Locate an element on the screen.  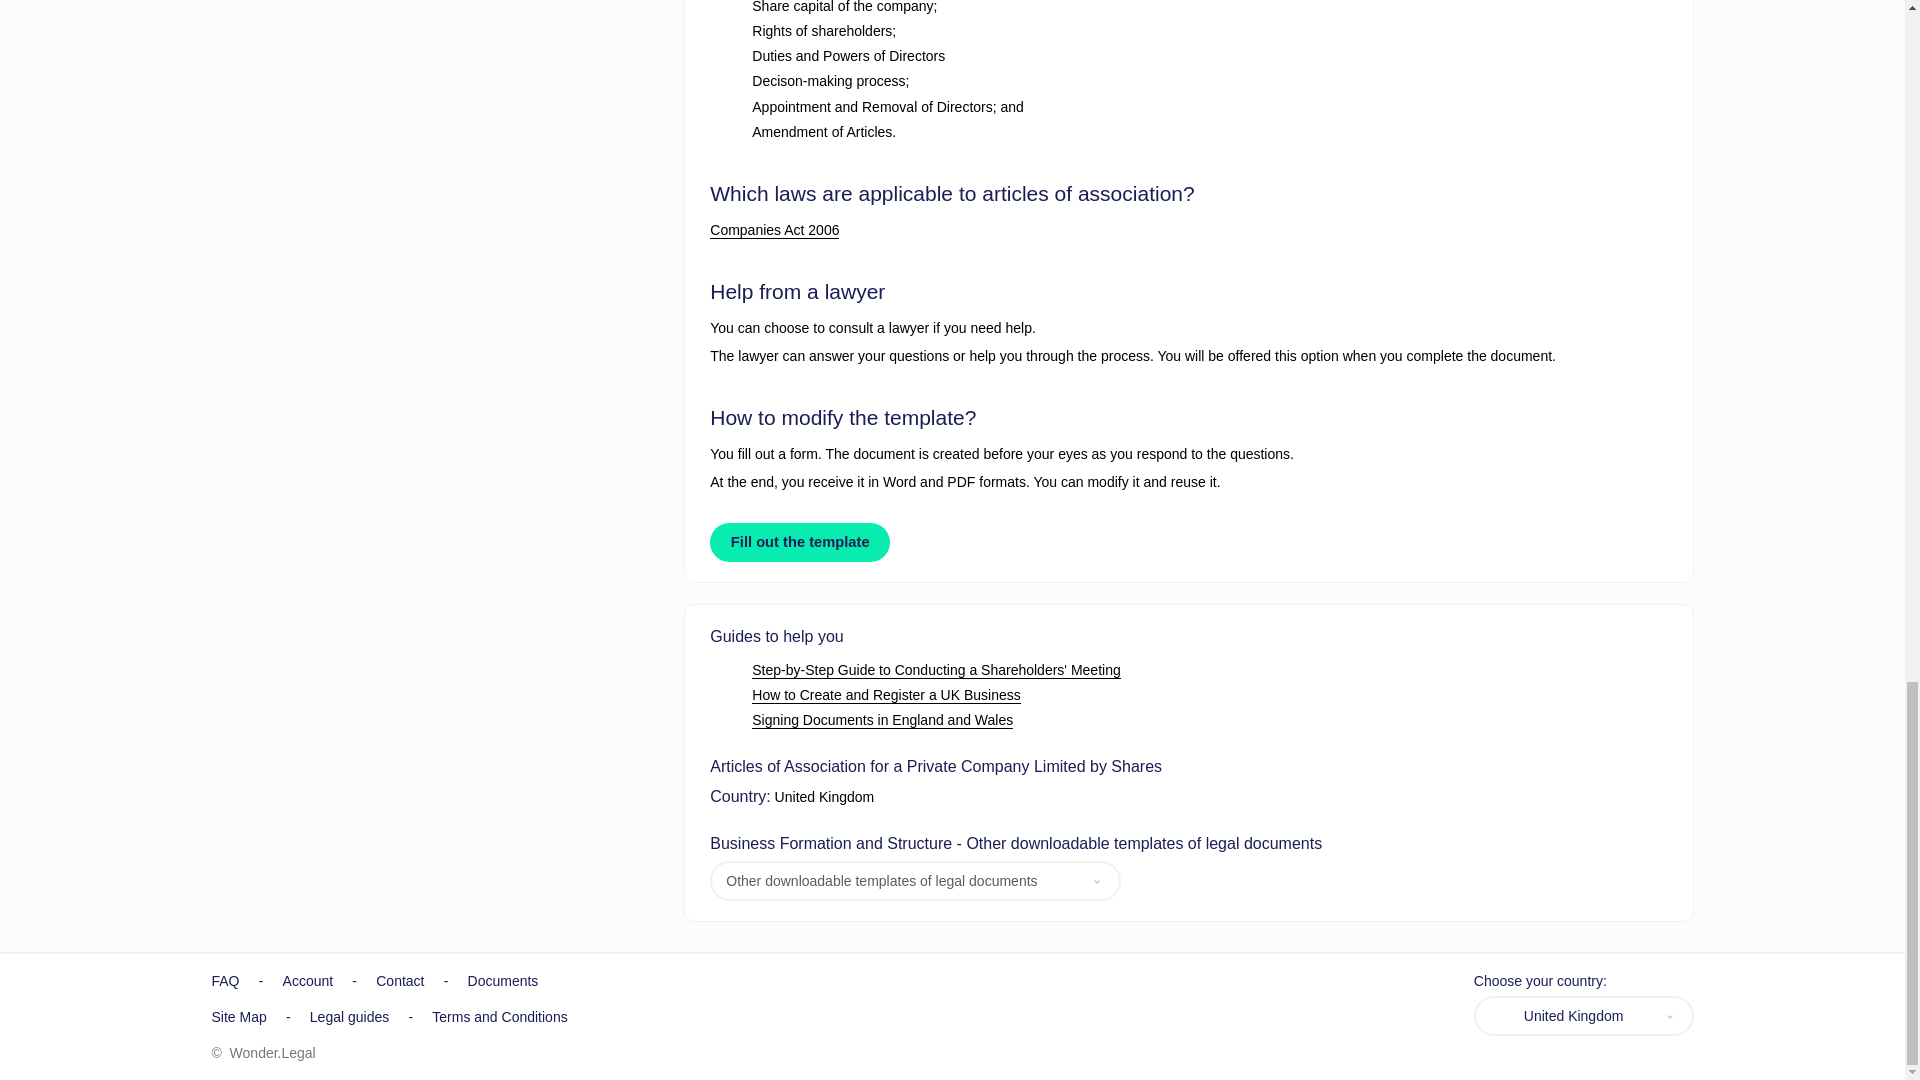
How to Create and Register a UK Business is located at coordinates (886, 695).